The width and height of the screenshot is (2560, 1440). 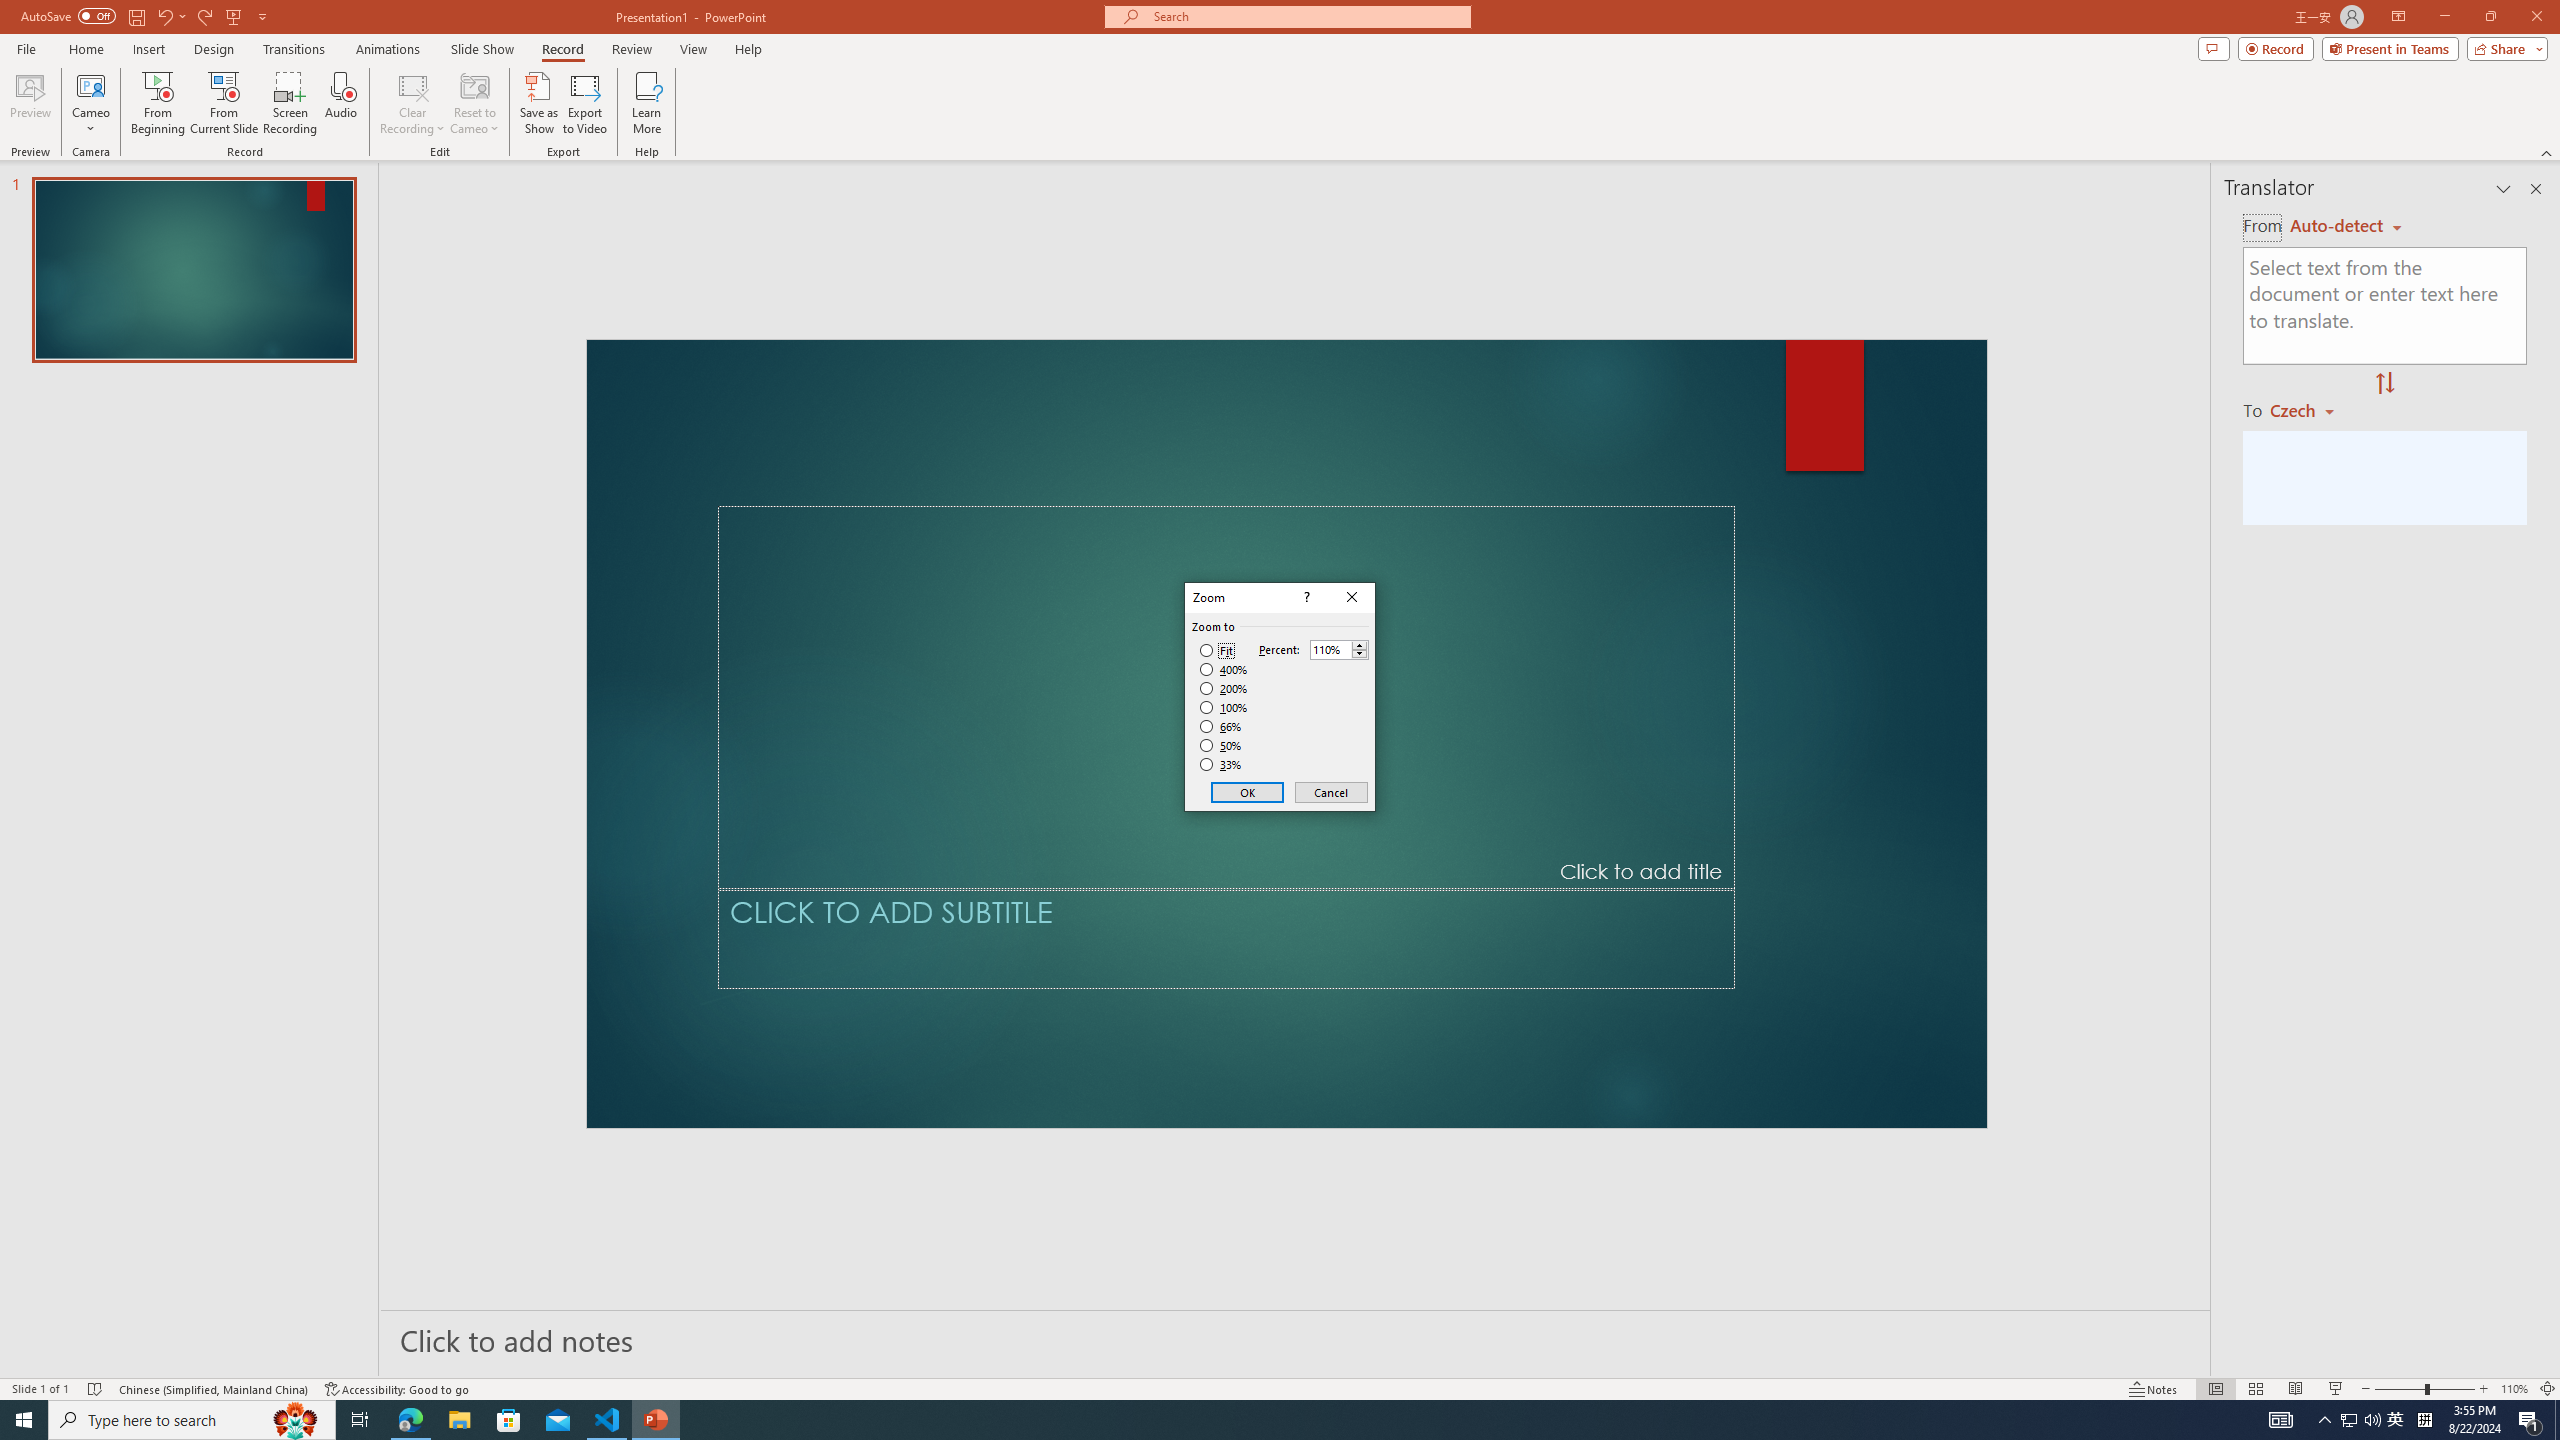 What do you see at coordinates (474, 103) in the screenshot?
I see `Reset to Cameo` at bounding box center [474, 103].